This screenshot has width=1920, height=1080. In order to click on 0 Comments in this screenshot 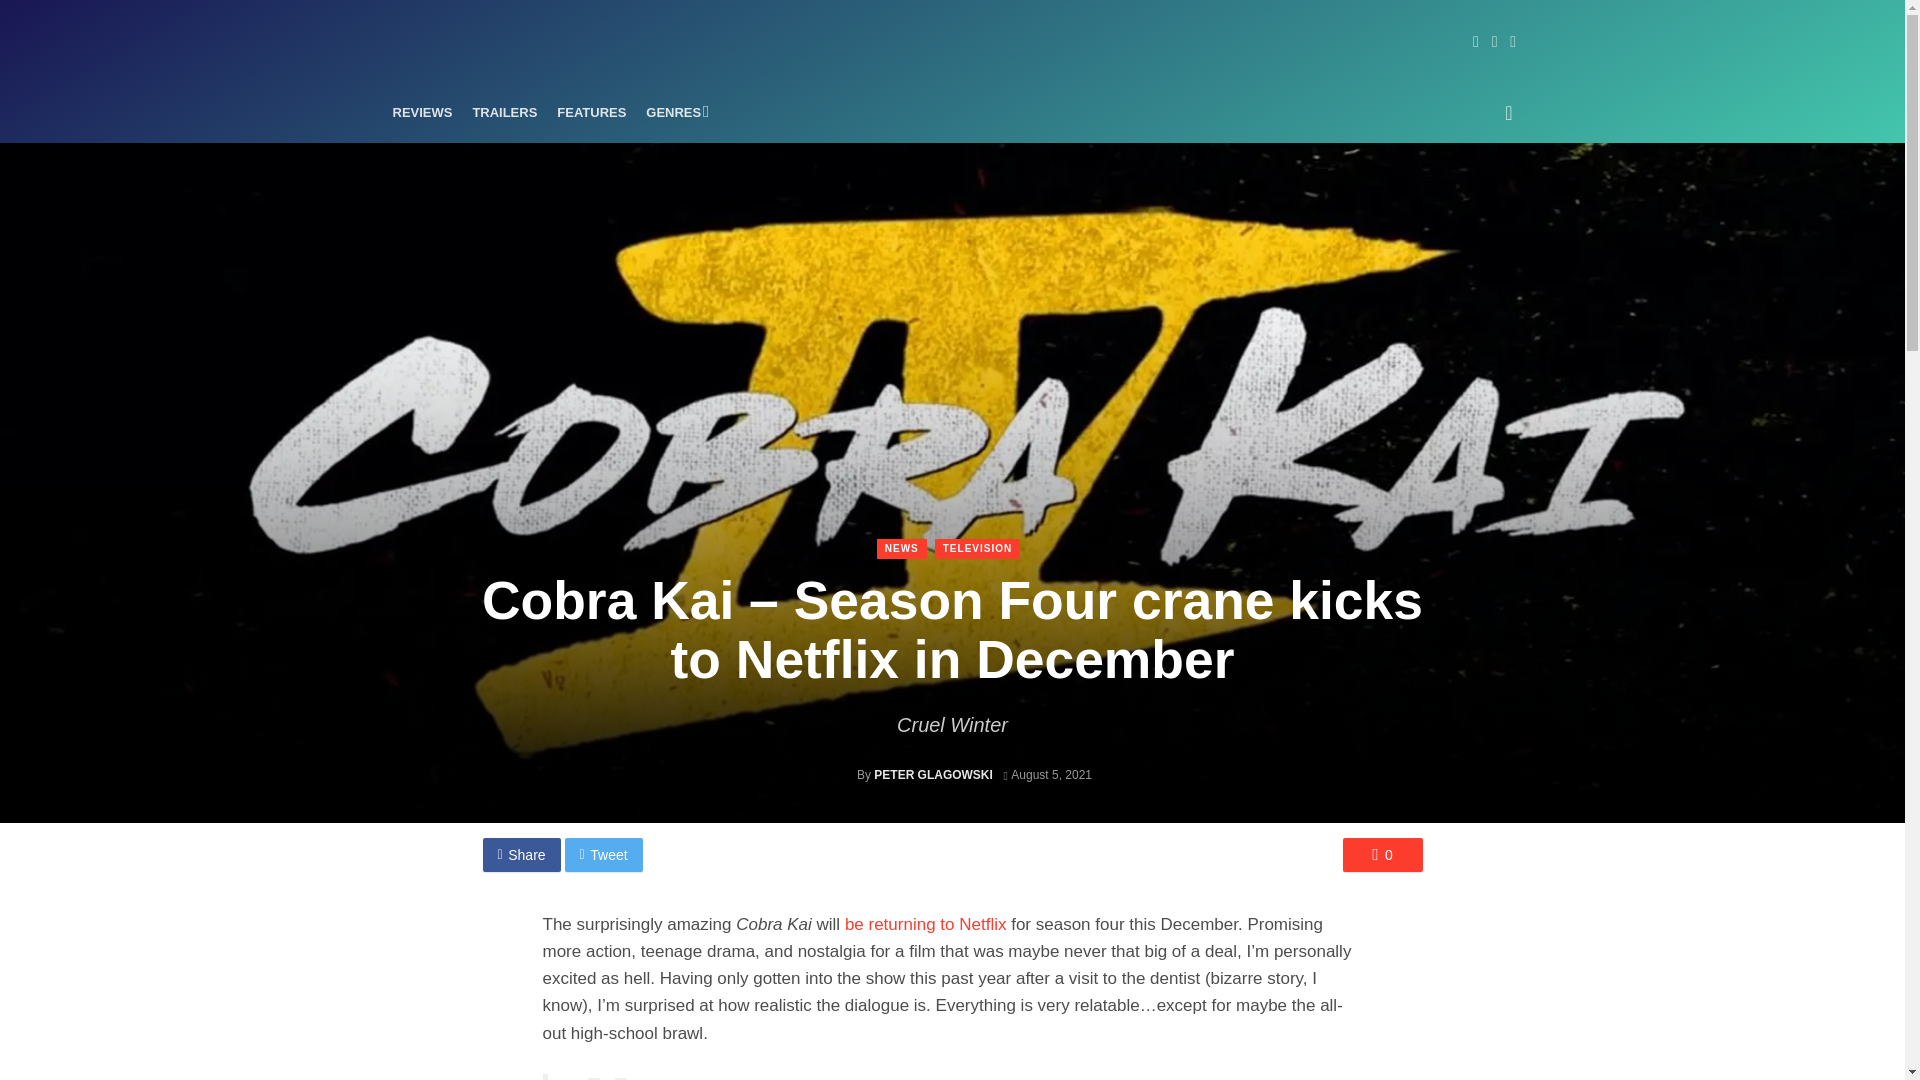, I will do `click(1382, 854)`.